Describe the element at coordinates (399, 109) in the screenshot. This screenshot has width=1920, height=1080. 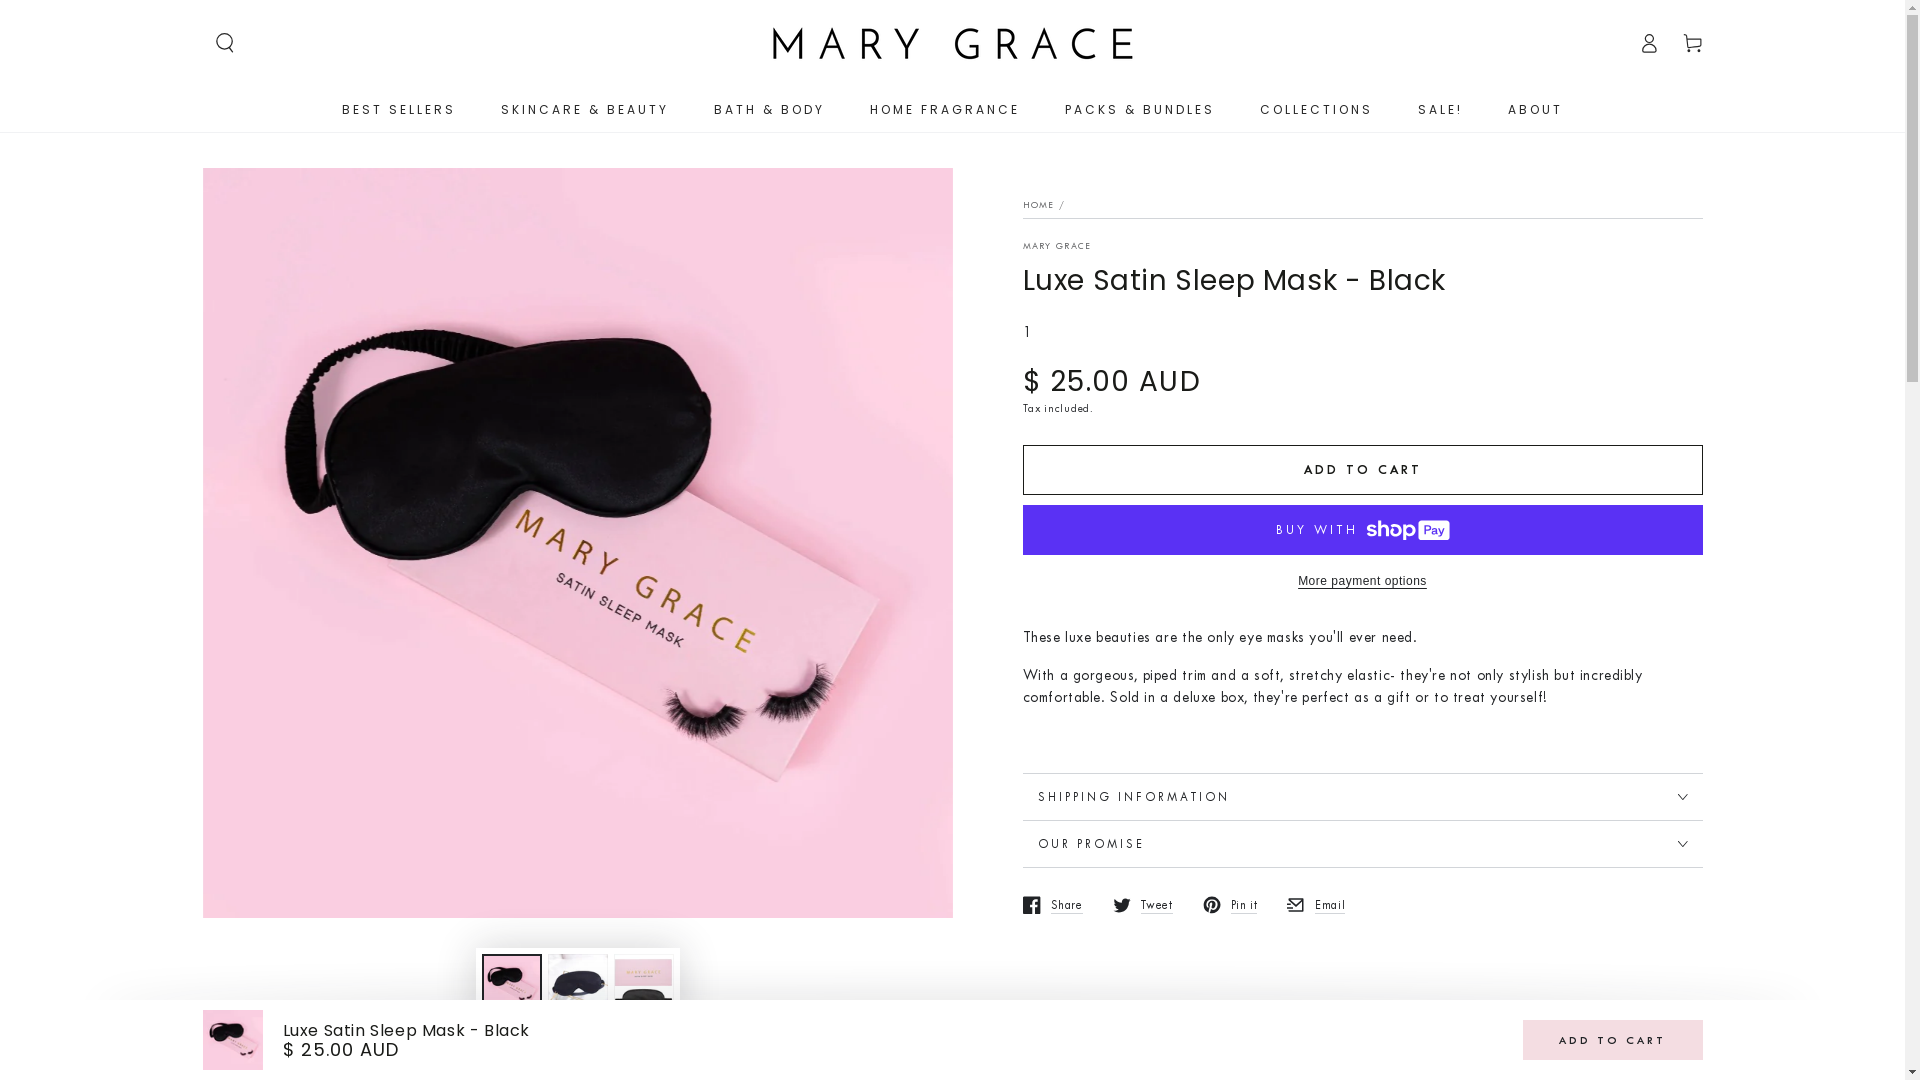
I see `BEST SELLERS` at that location.